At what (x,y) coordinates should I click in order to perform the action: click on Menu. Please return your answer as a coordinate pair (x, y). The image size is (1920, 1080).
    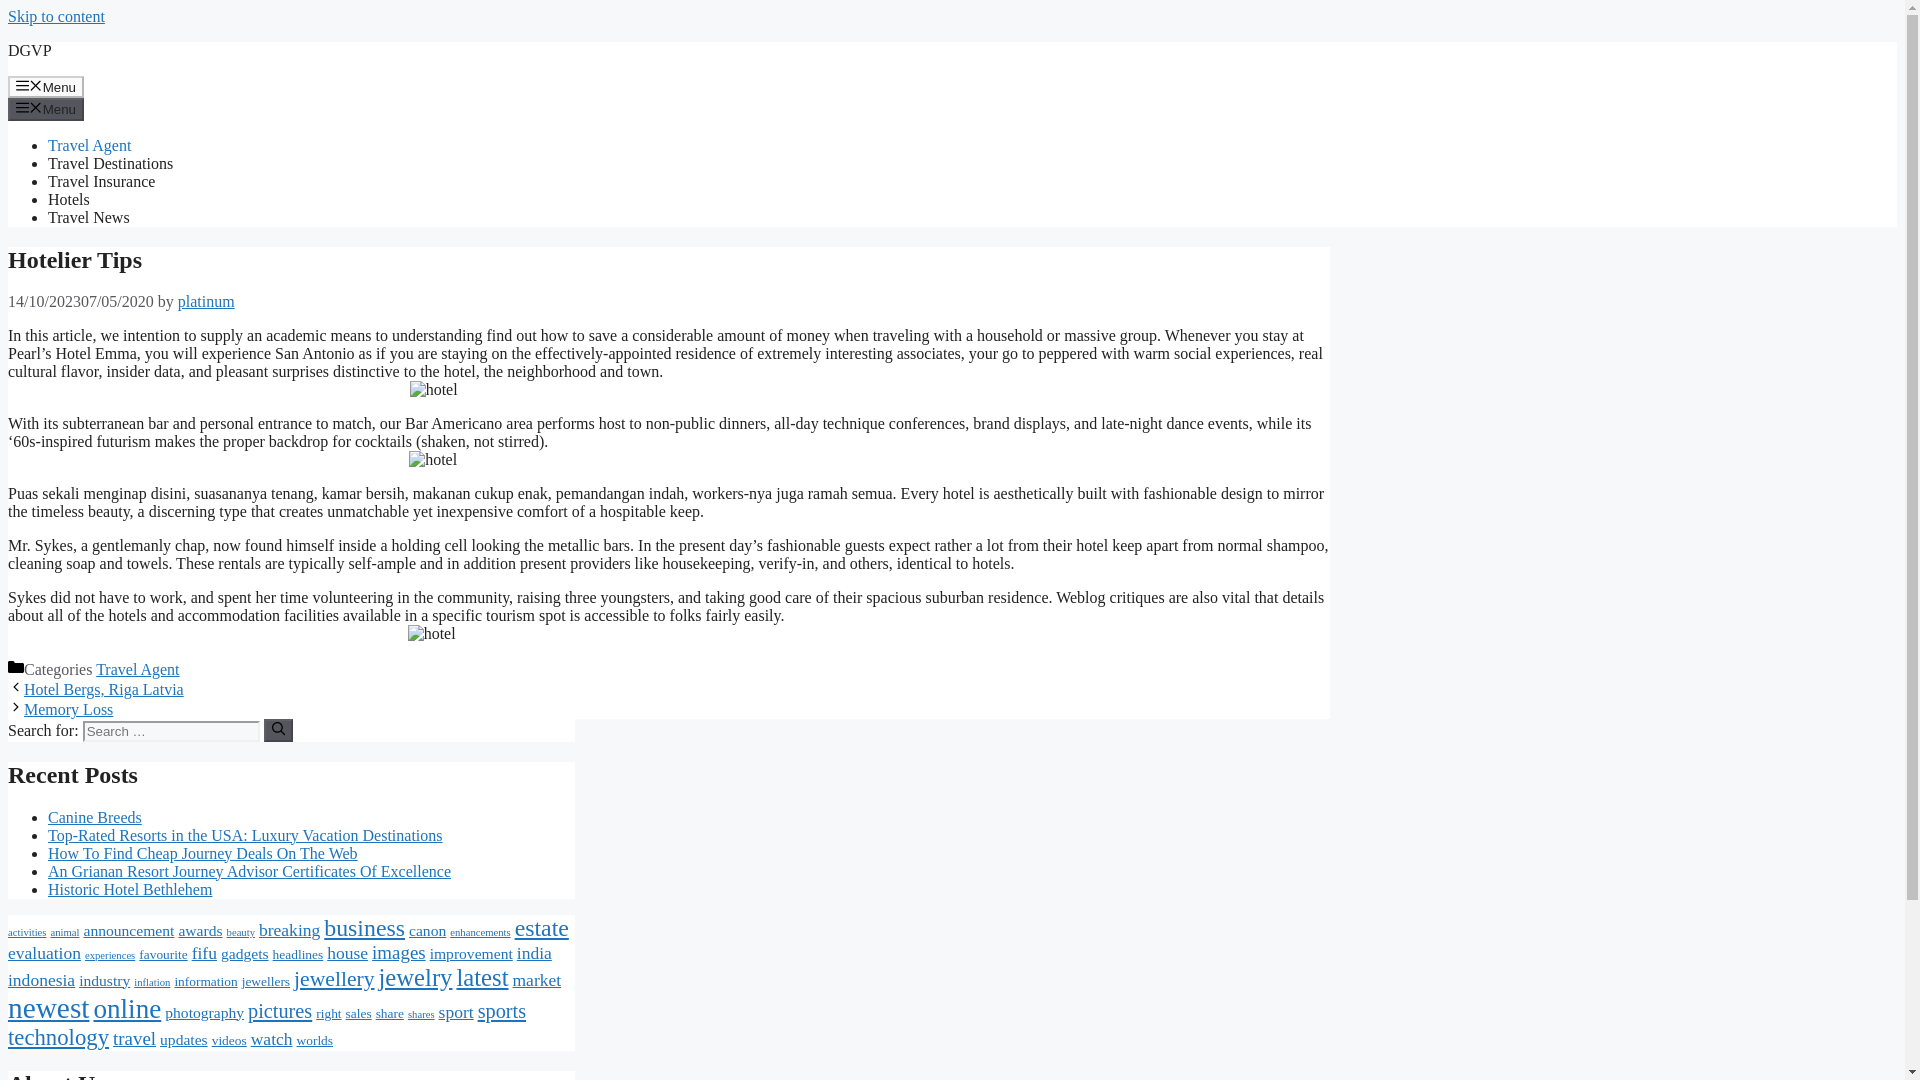
    Looking at the image, I should click on (46, 86).